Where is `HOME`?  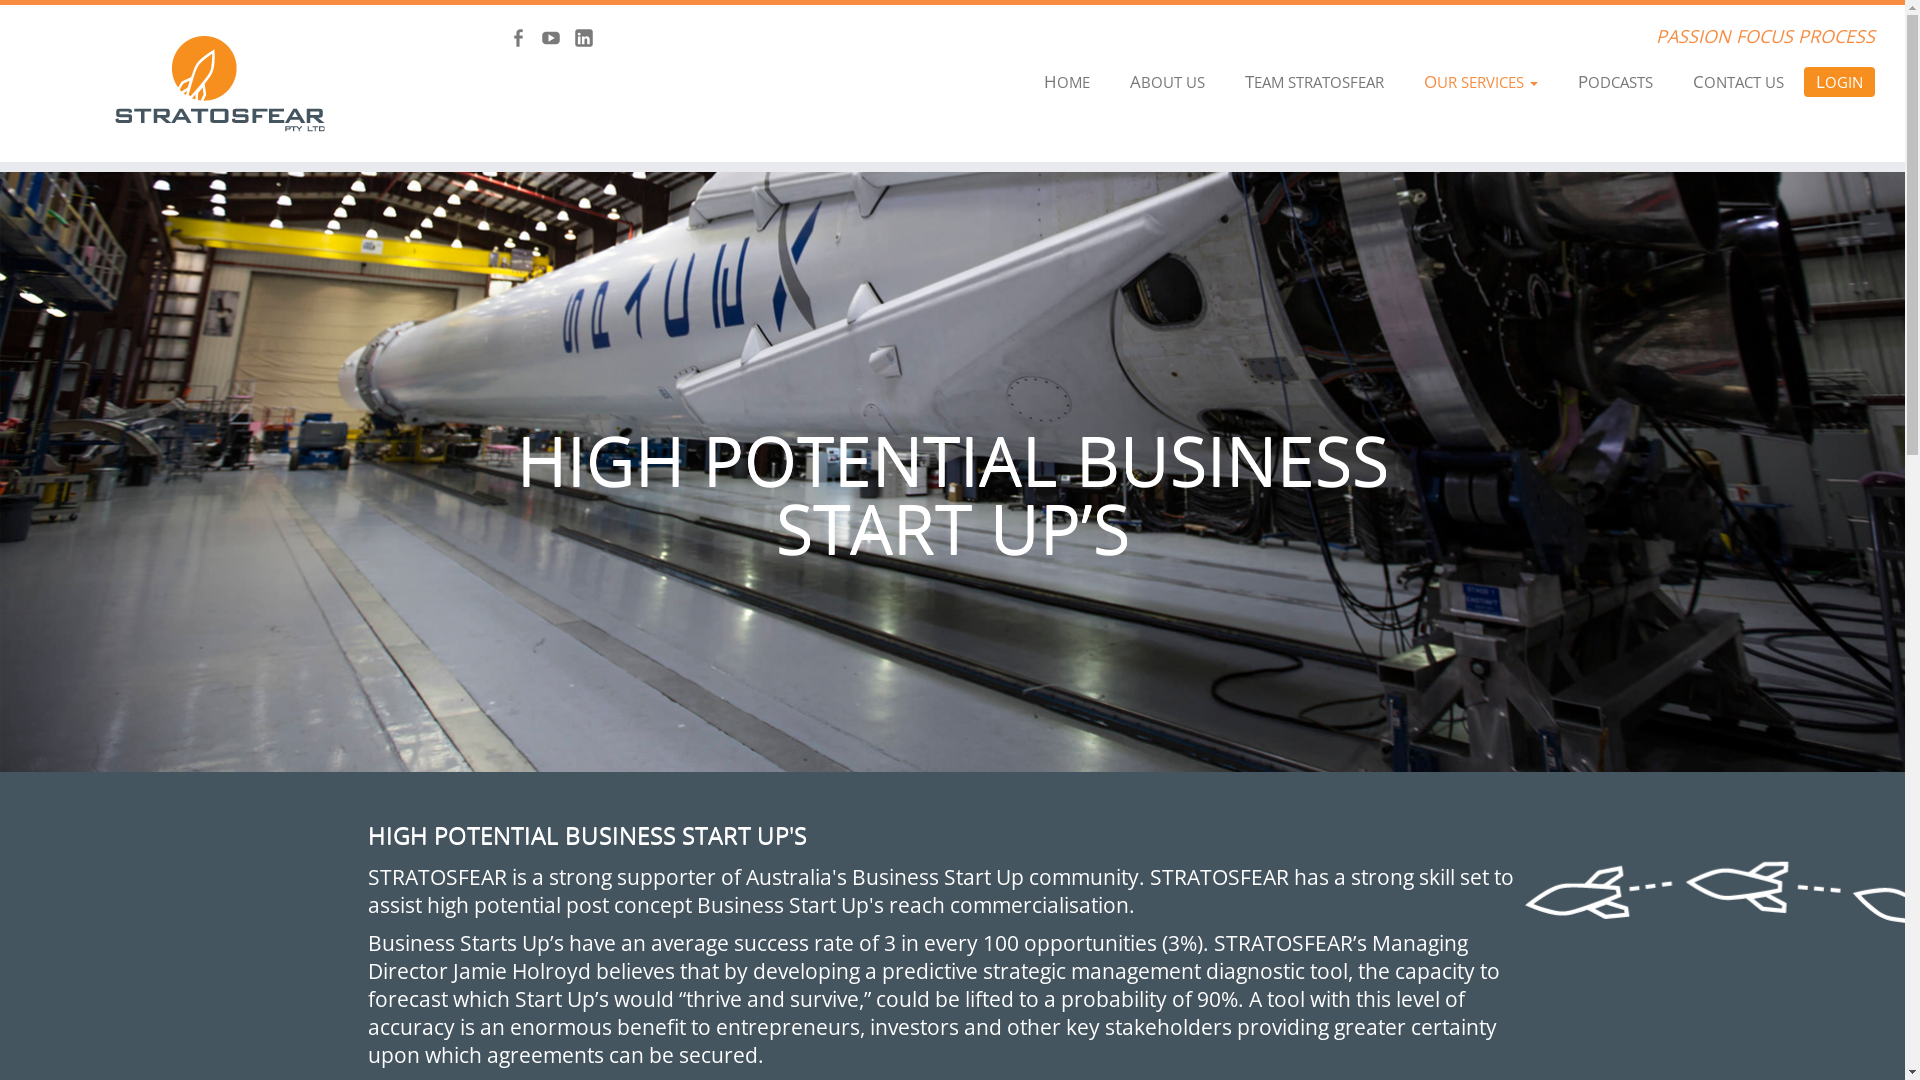 HOME is located at coordinates (1067, 82).